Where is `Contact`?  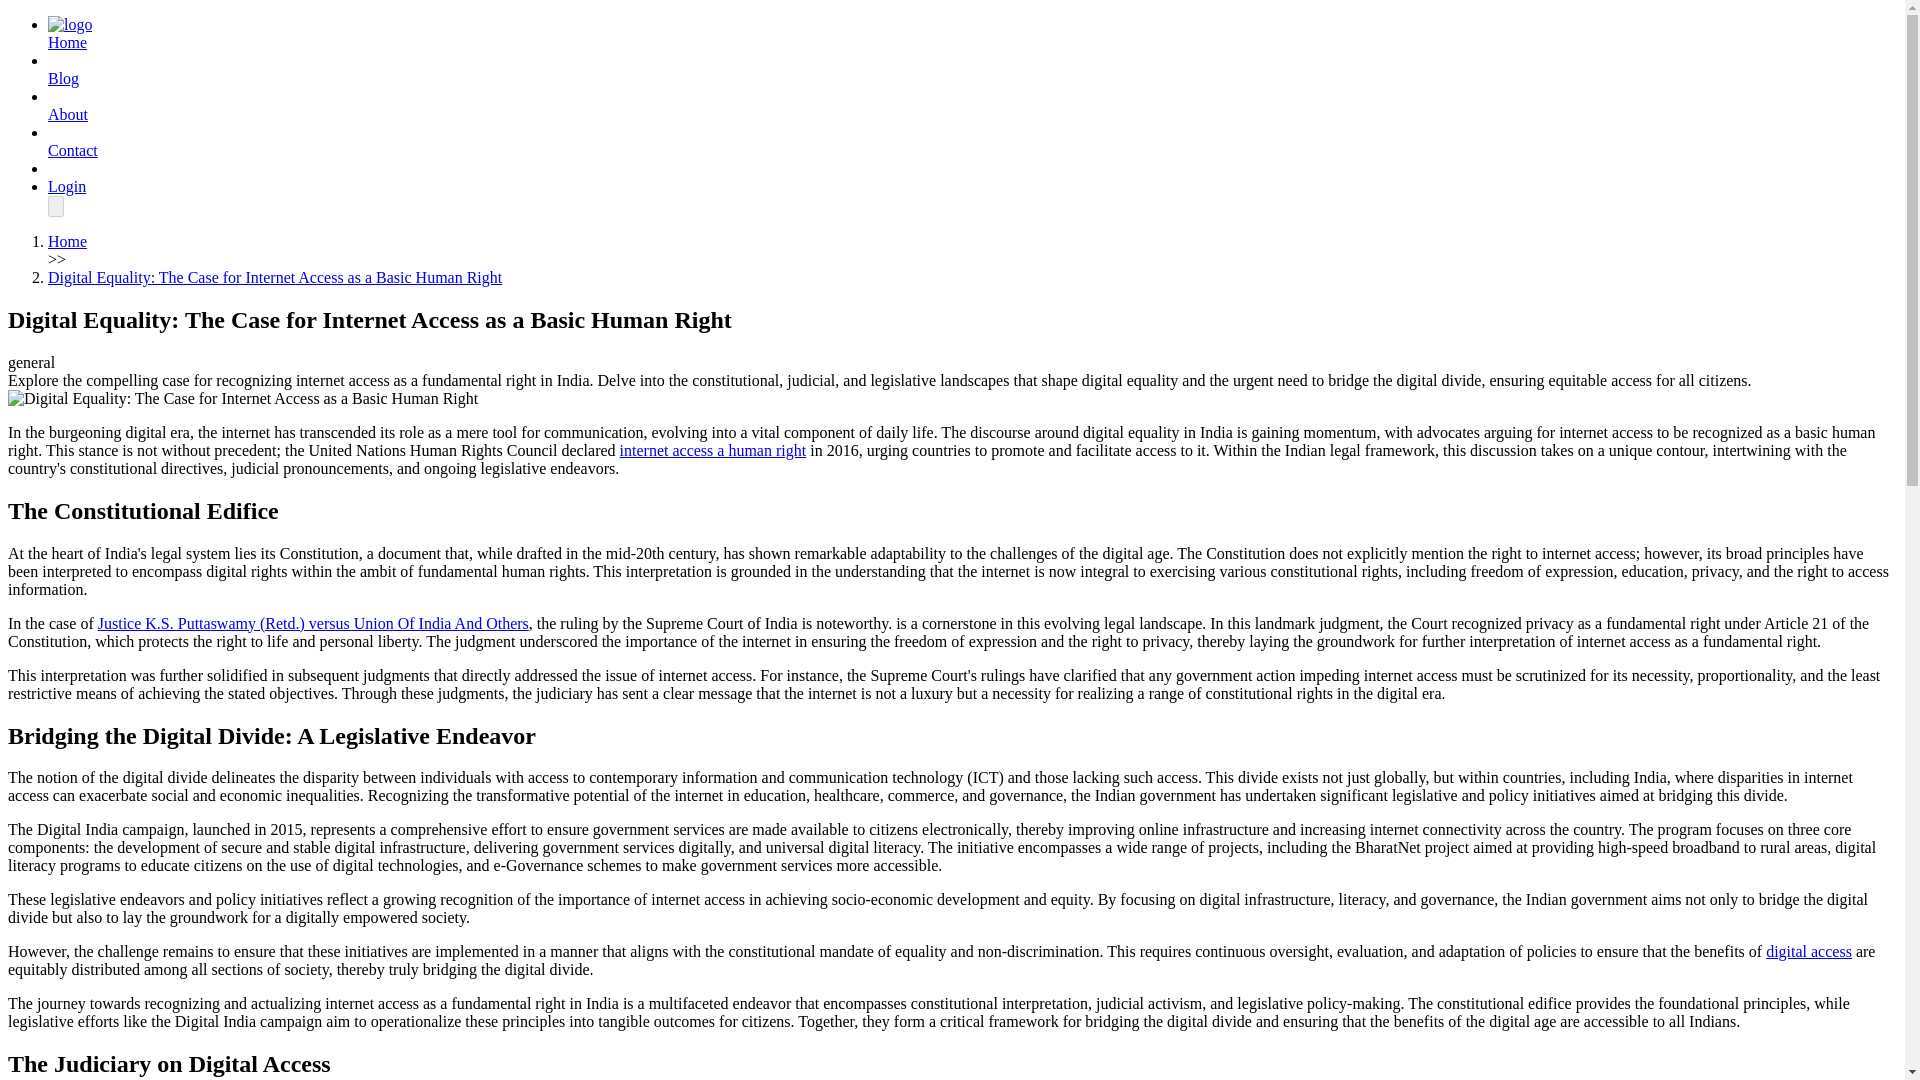
Contact is located at coordinates (72, 150).